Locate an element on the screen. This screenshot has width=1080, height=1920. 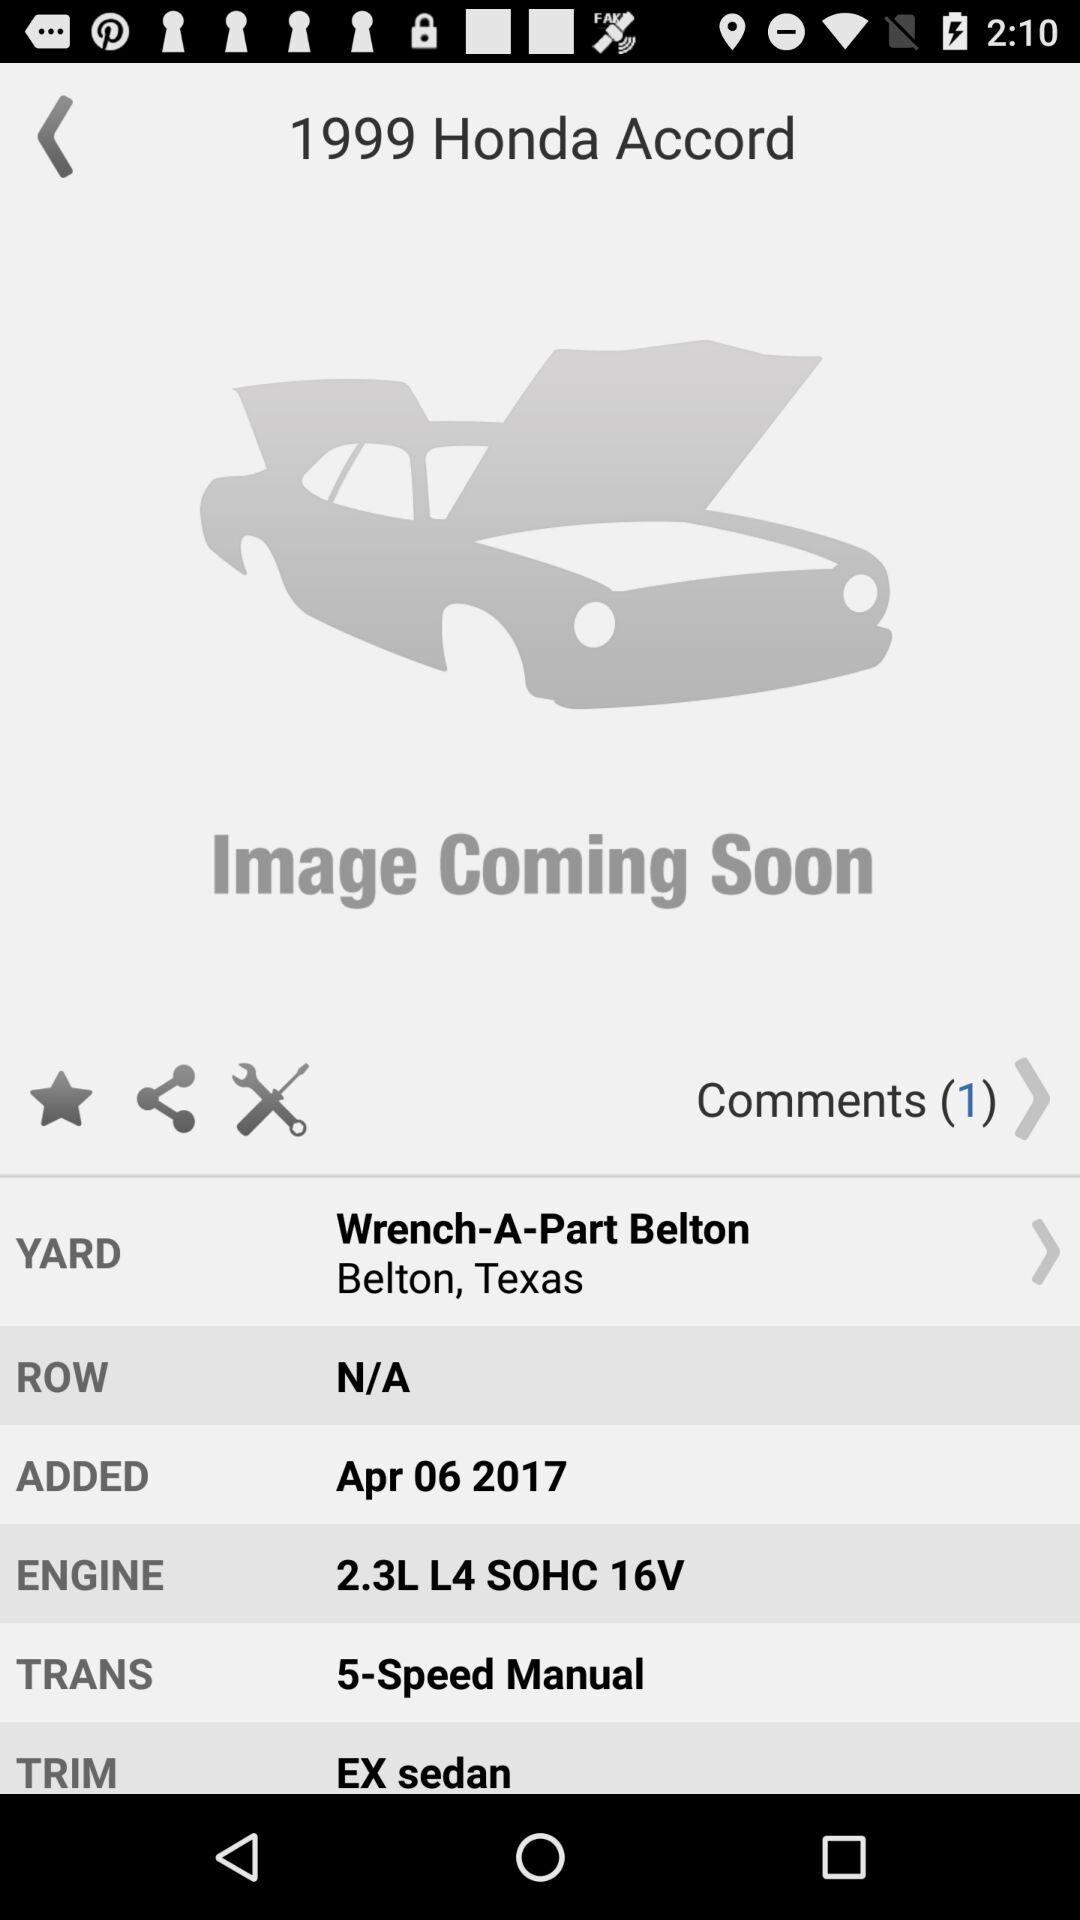
go back is located at coordinates (65, 136).